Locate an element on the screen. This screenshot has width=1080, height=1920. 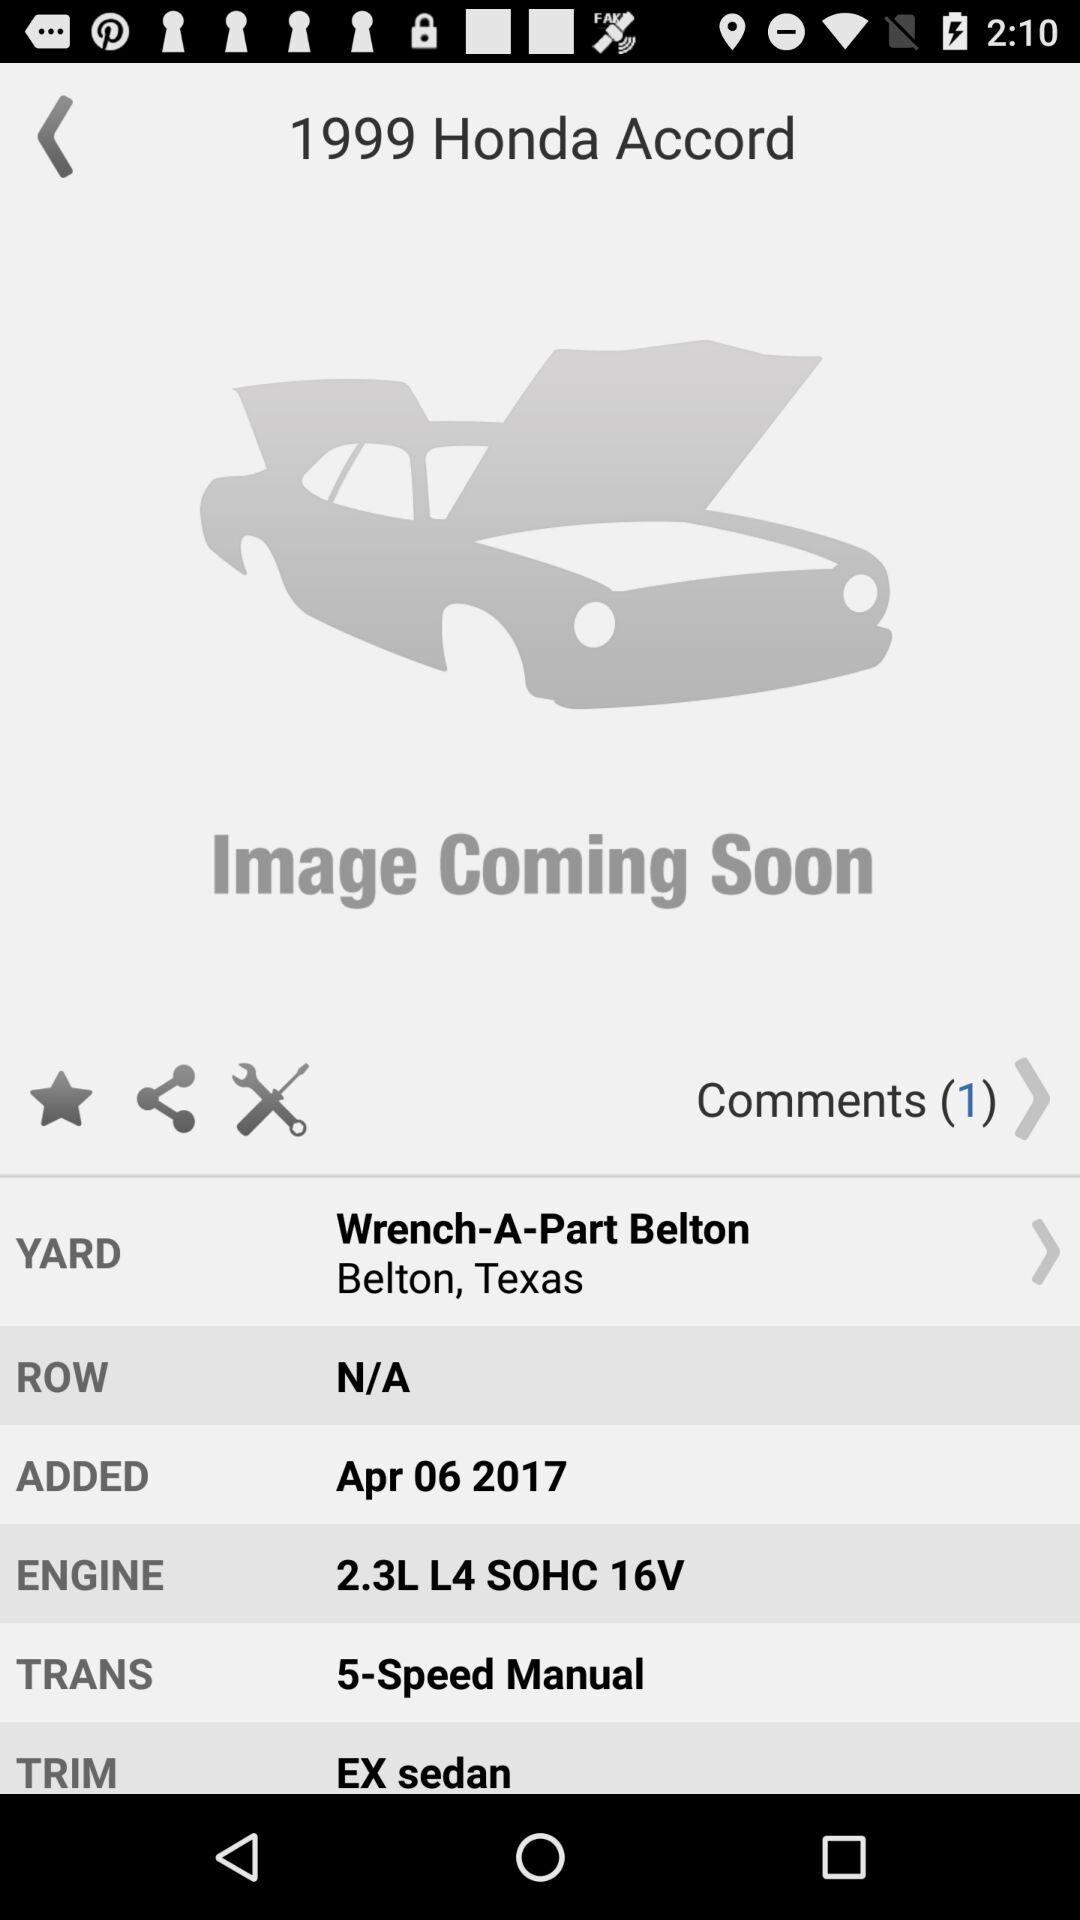
go back is located at coordinates (65, 136).